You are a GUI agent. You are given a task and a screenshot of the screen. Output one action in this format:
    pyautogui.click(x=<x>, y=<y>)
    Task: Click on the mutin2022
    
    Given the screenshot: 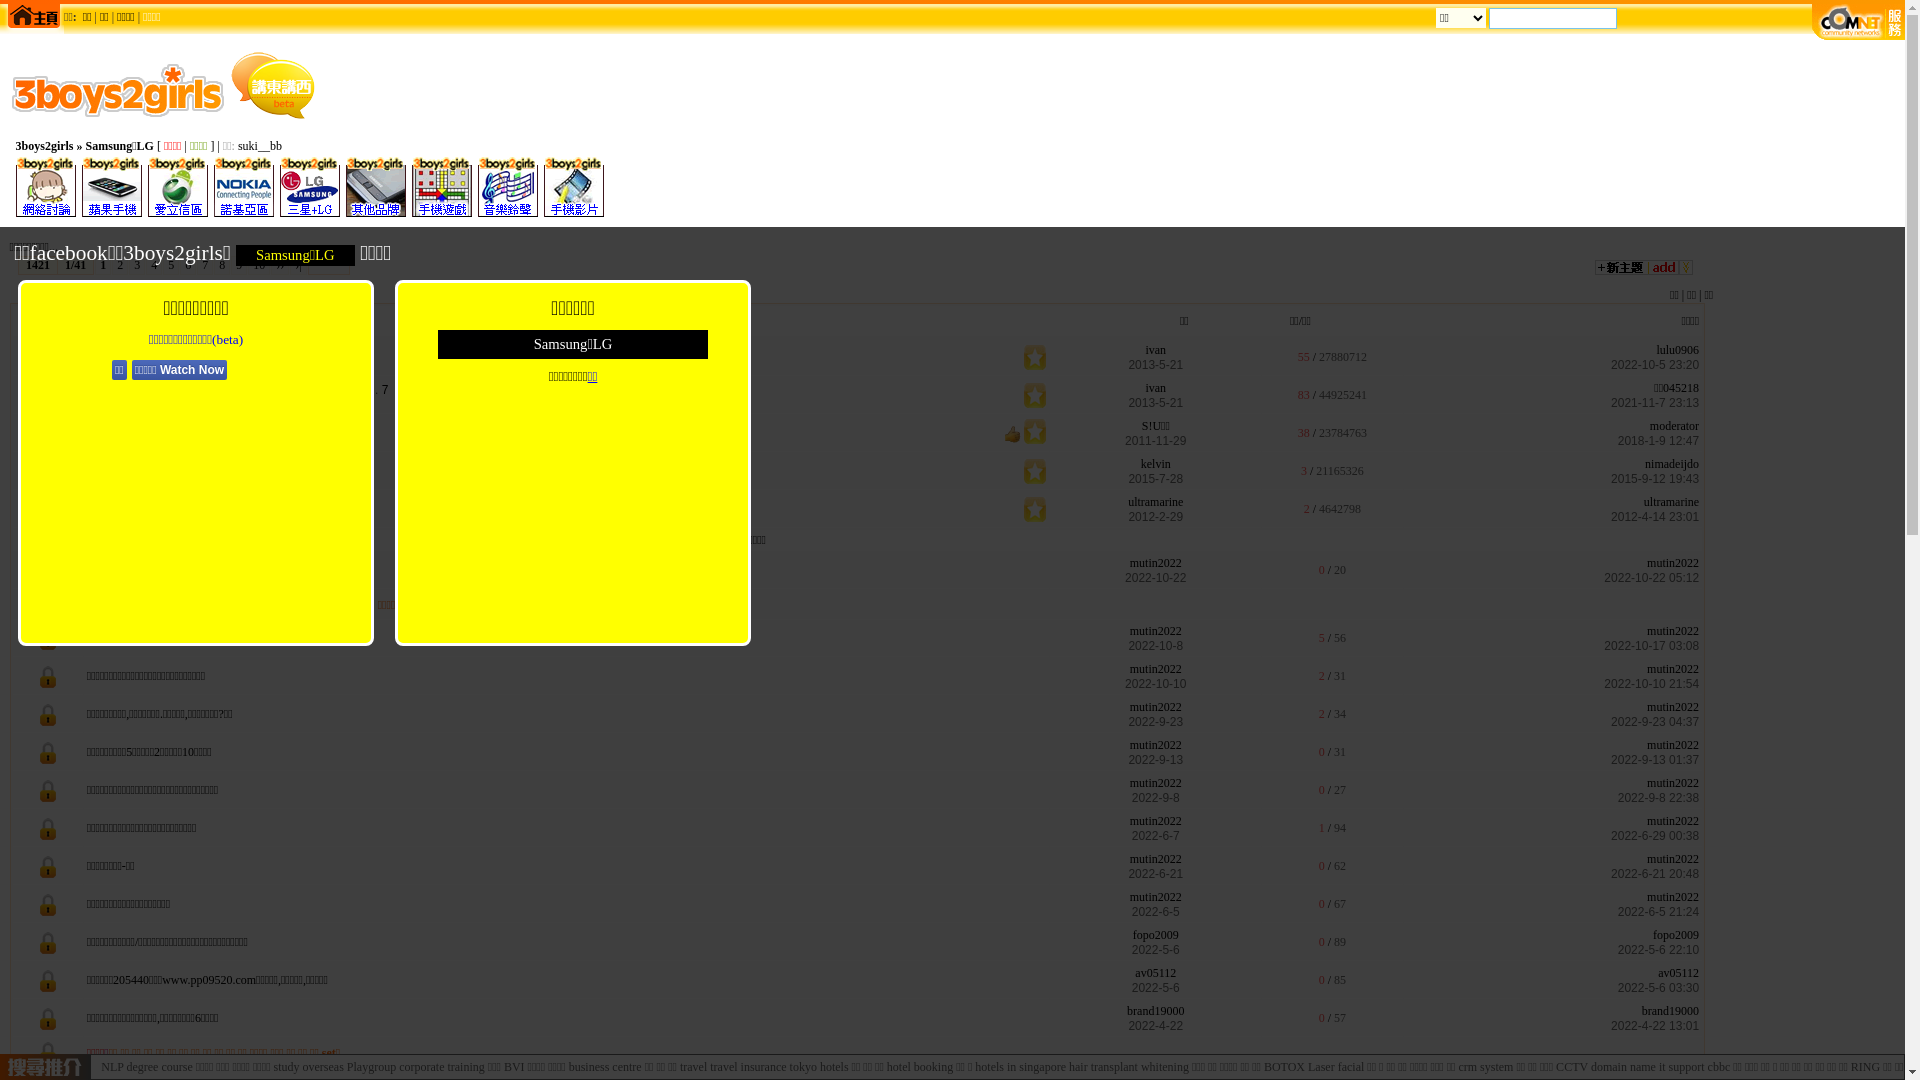 What is the action you would take?
    pyautogui.click(x=1156, y=821)
    